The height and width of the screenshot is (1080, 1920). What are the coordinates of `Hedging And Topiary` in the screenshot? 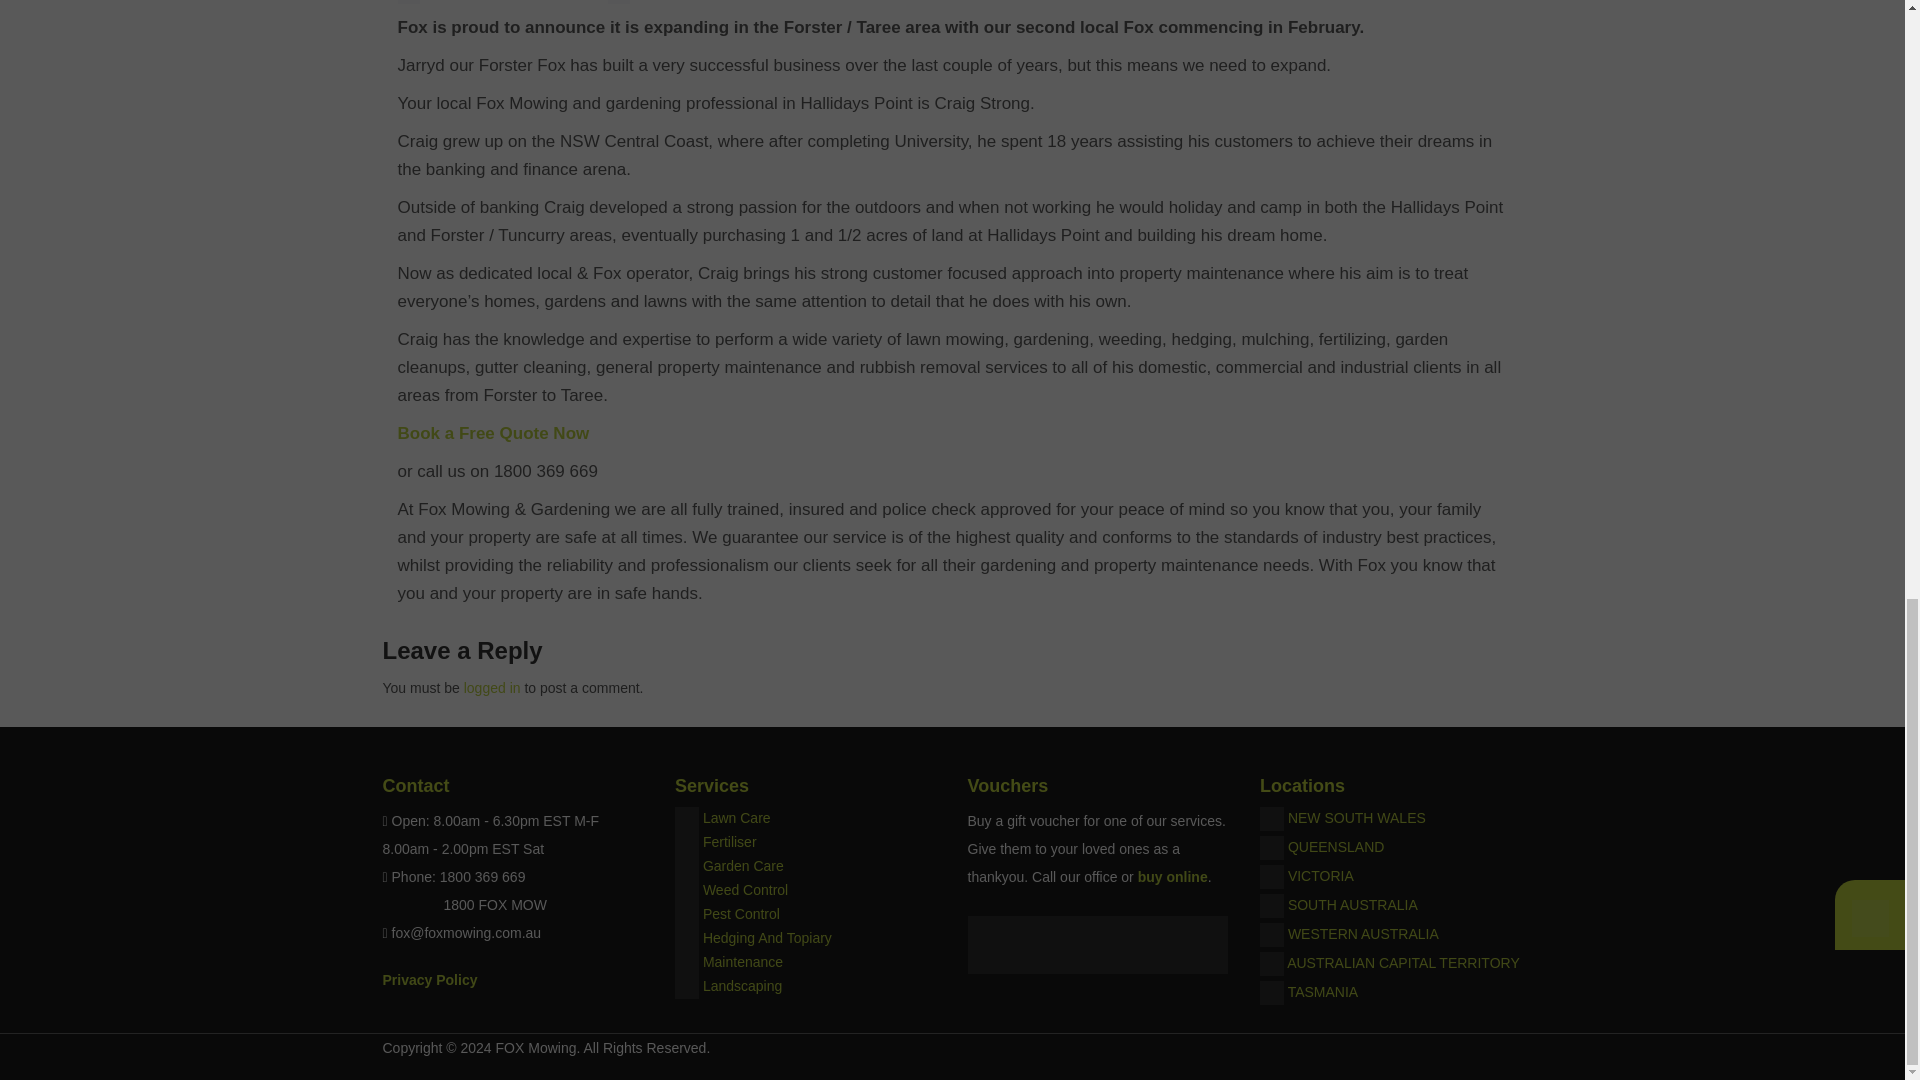 It's located at (766, 938).